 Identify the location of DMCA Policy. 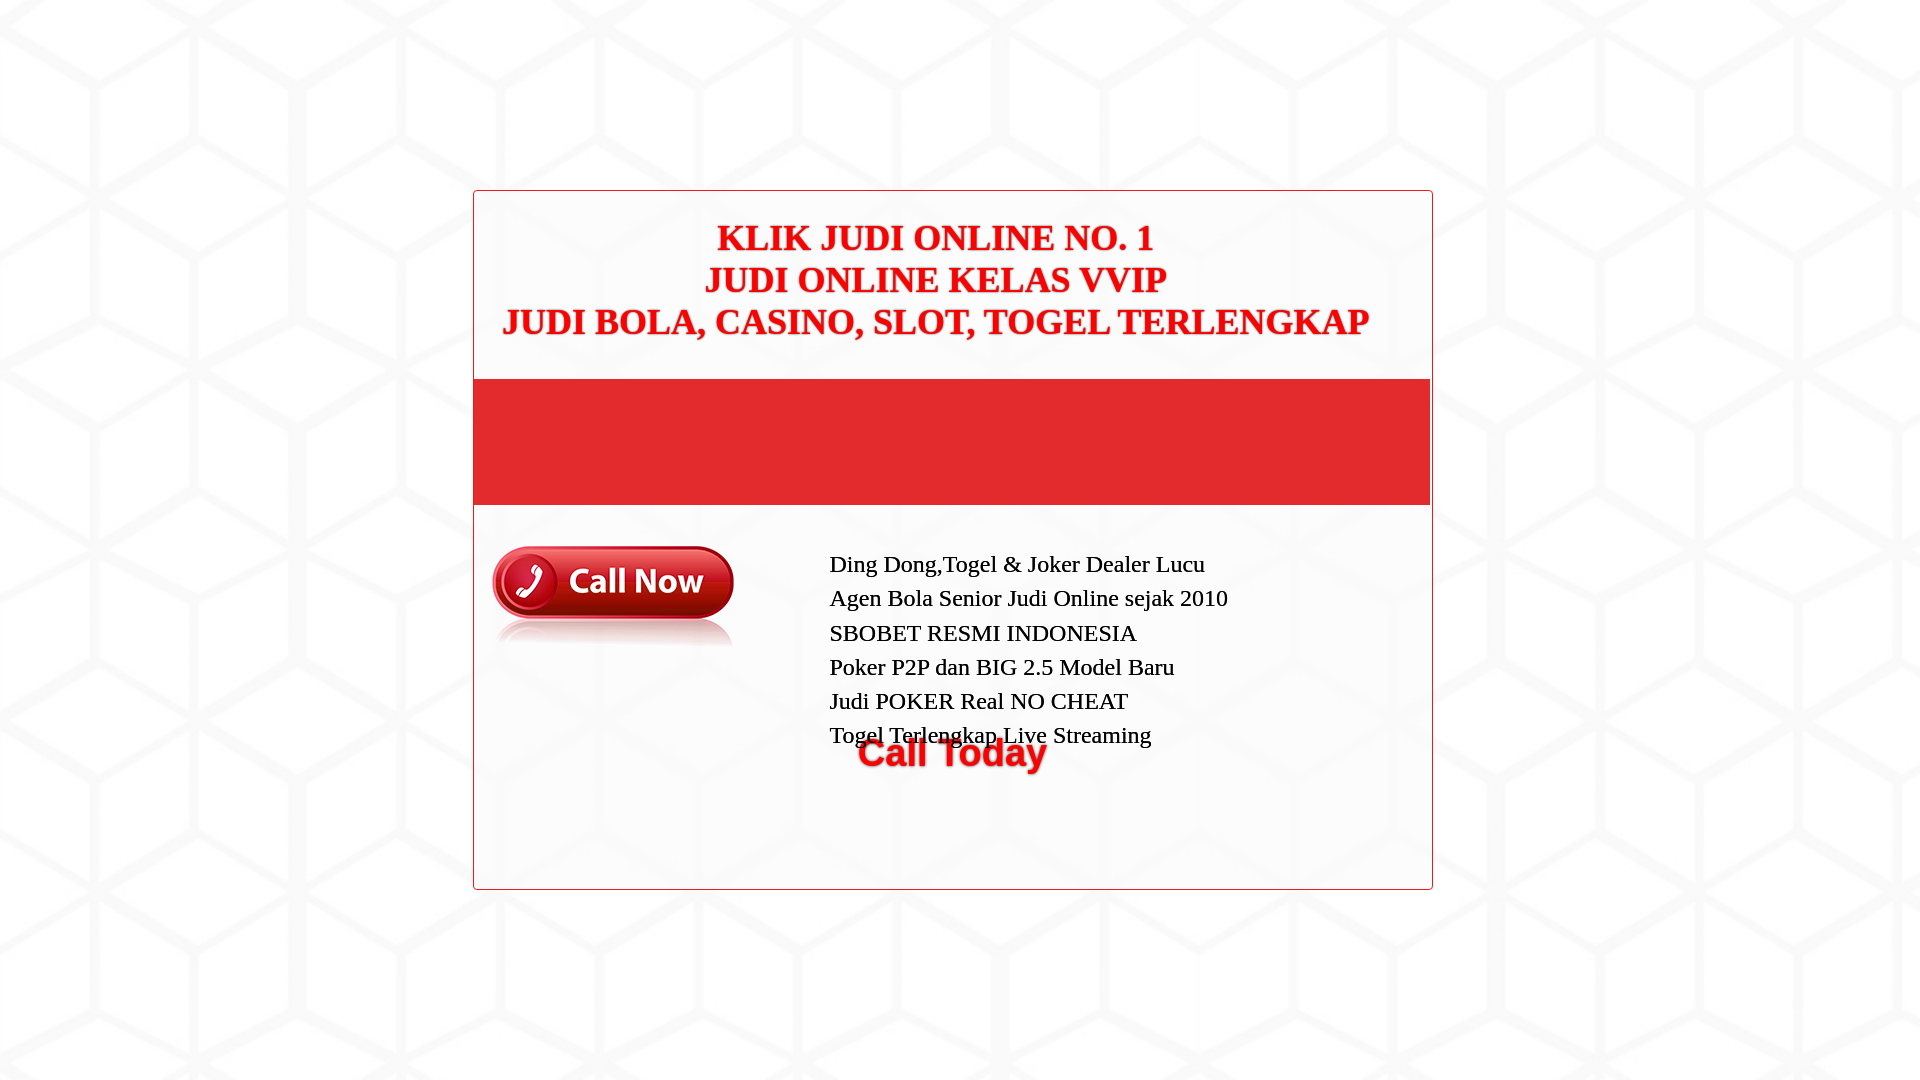
(1314, 373).